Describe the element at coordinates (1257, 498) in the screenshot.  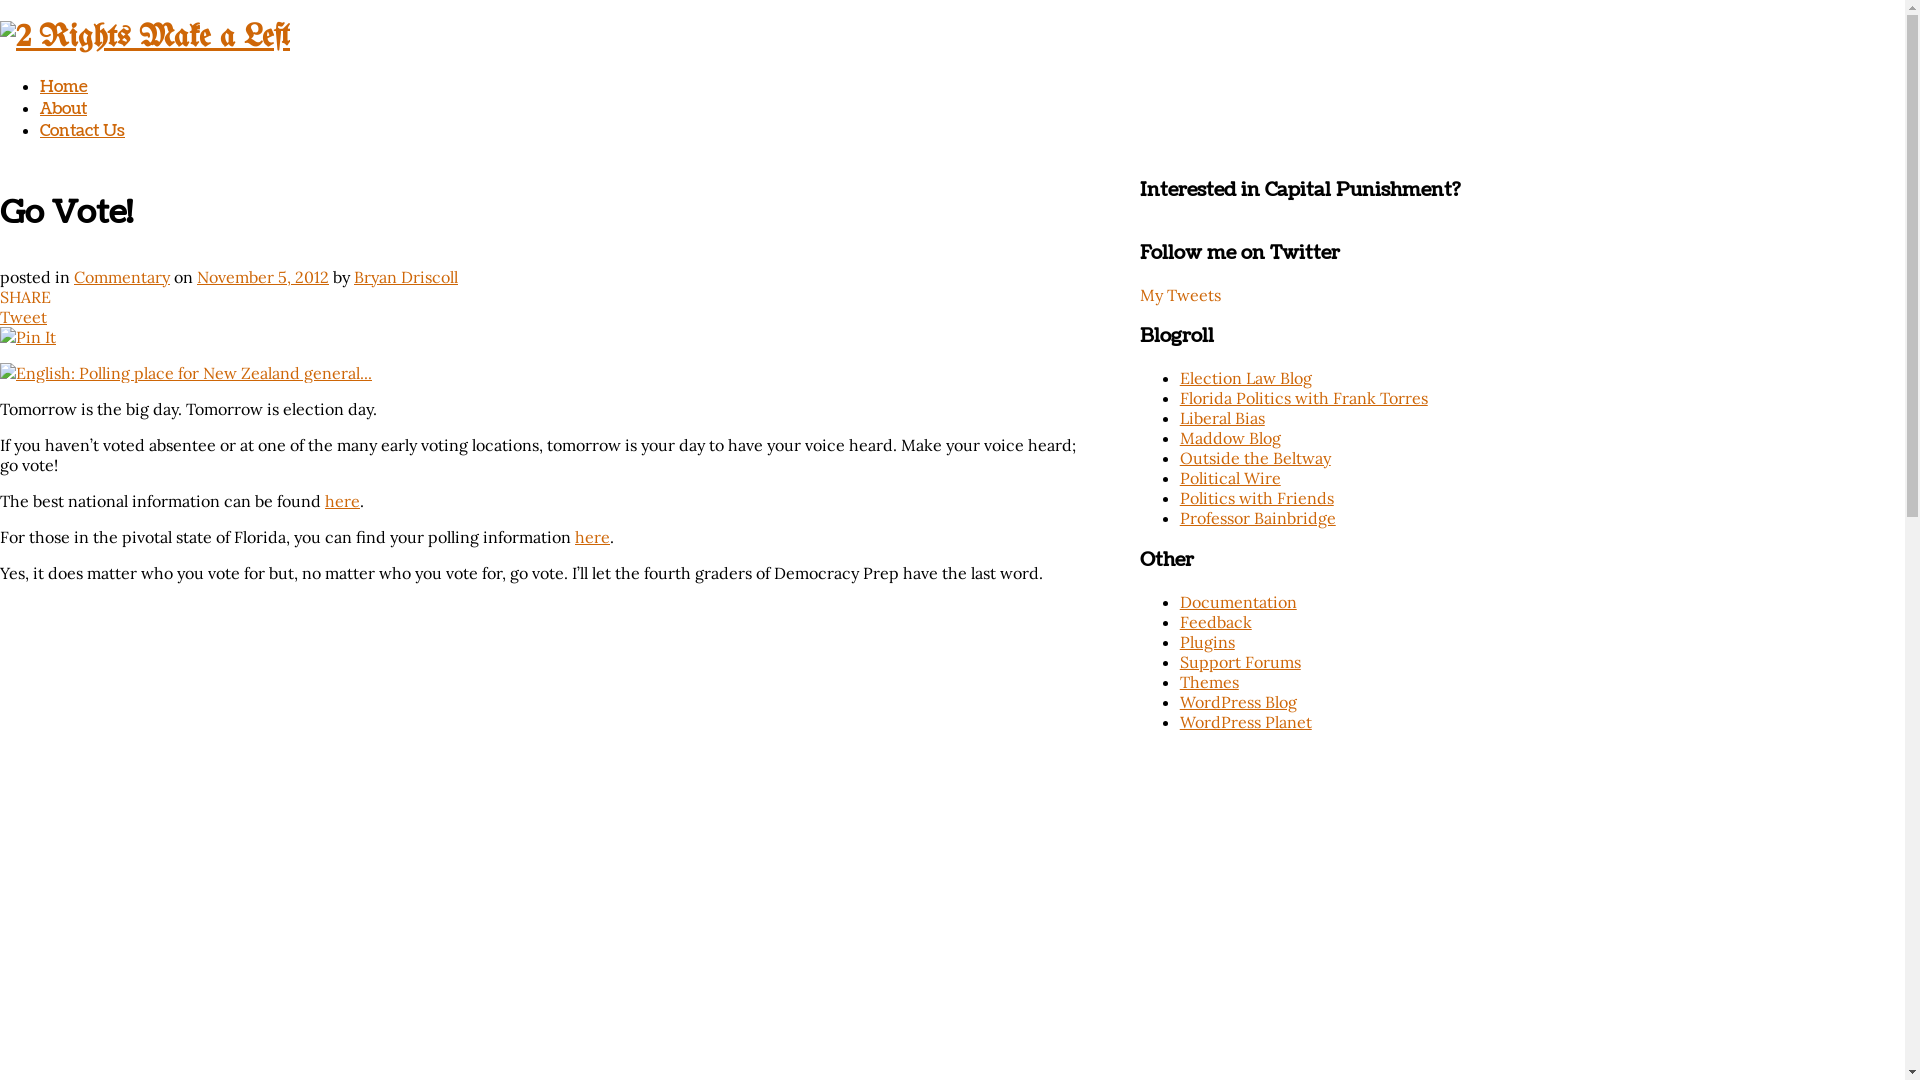
I see `Politics with Friends` at that location.